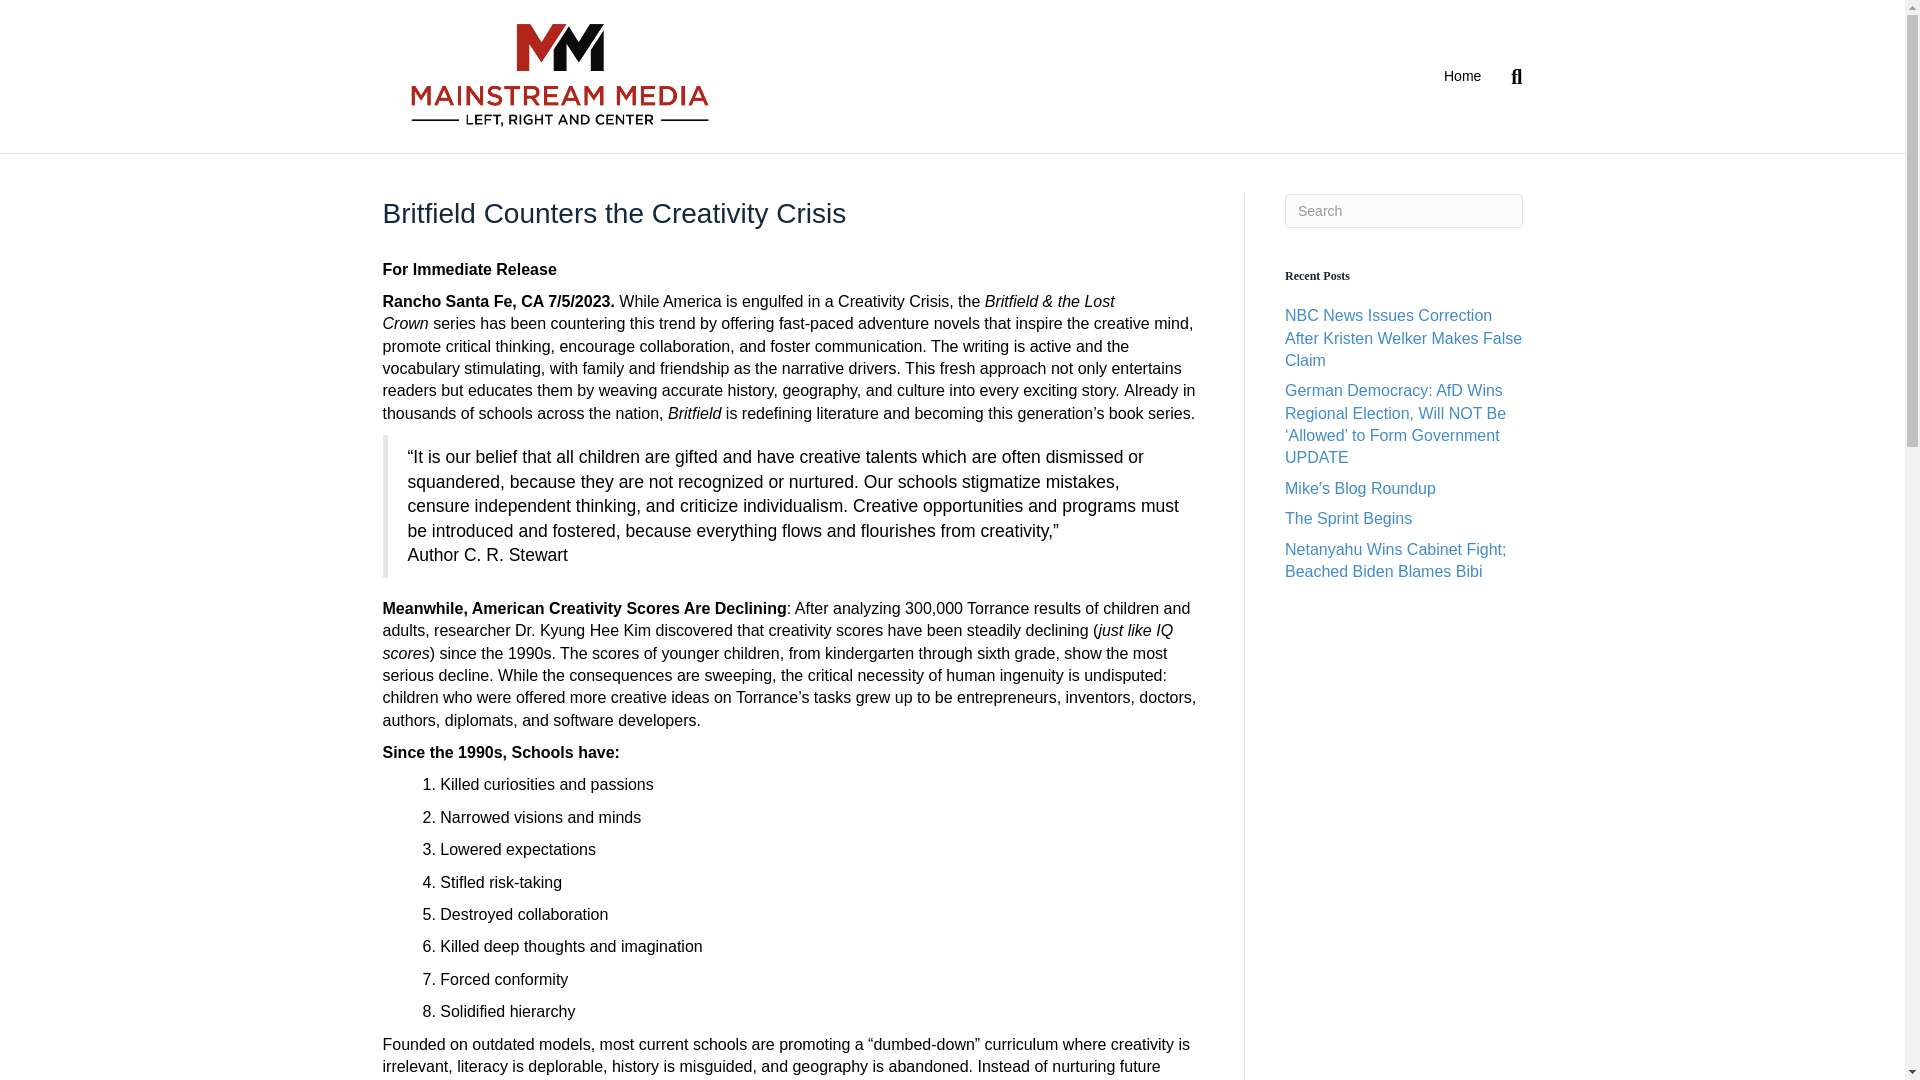 The height and width of the screenshot is (1080, 1920). I want to click on Netanyahu Wins Cabinet Fight; Beached Biden Blames Bibi, so click(1394, 560).